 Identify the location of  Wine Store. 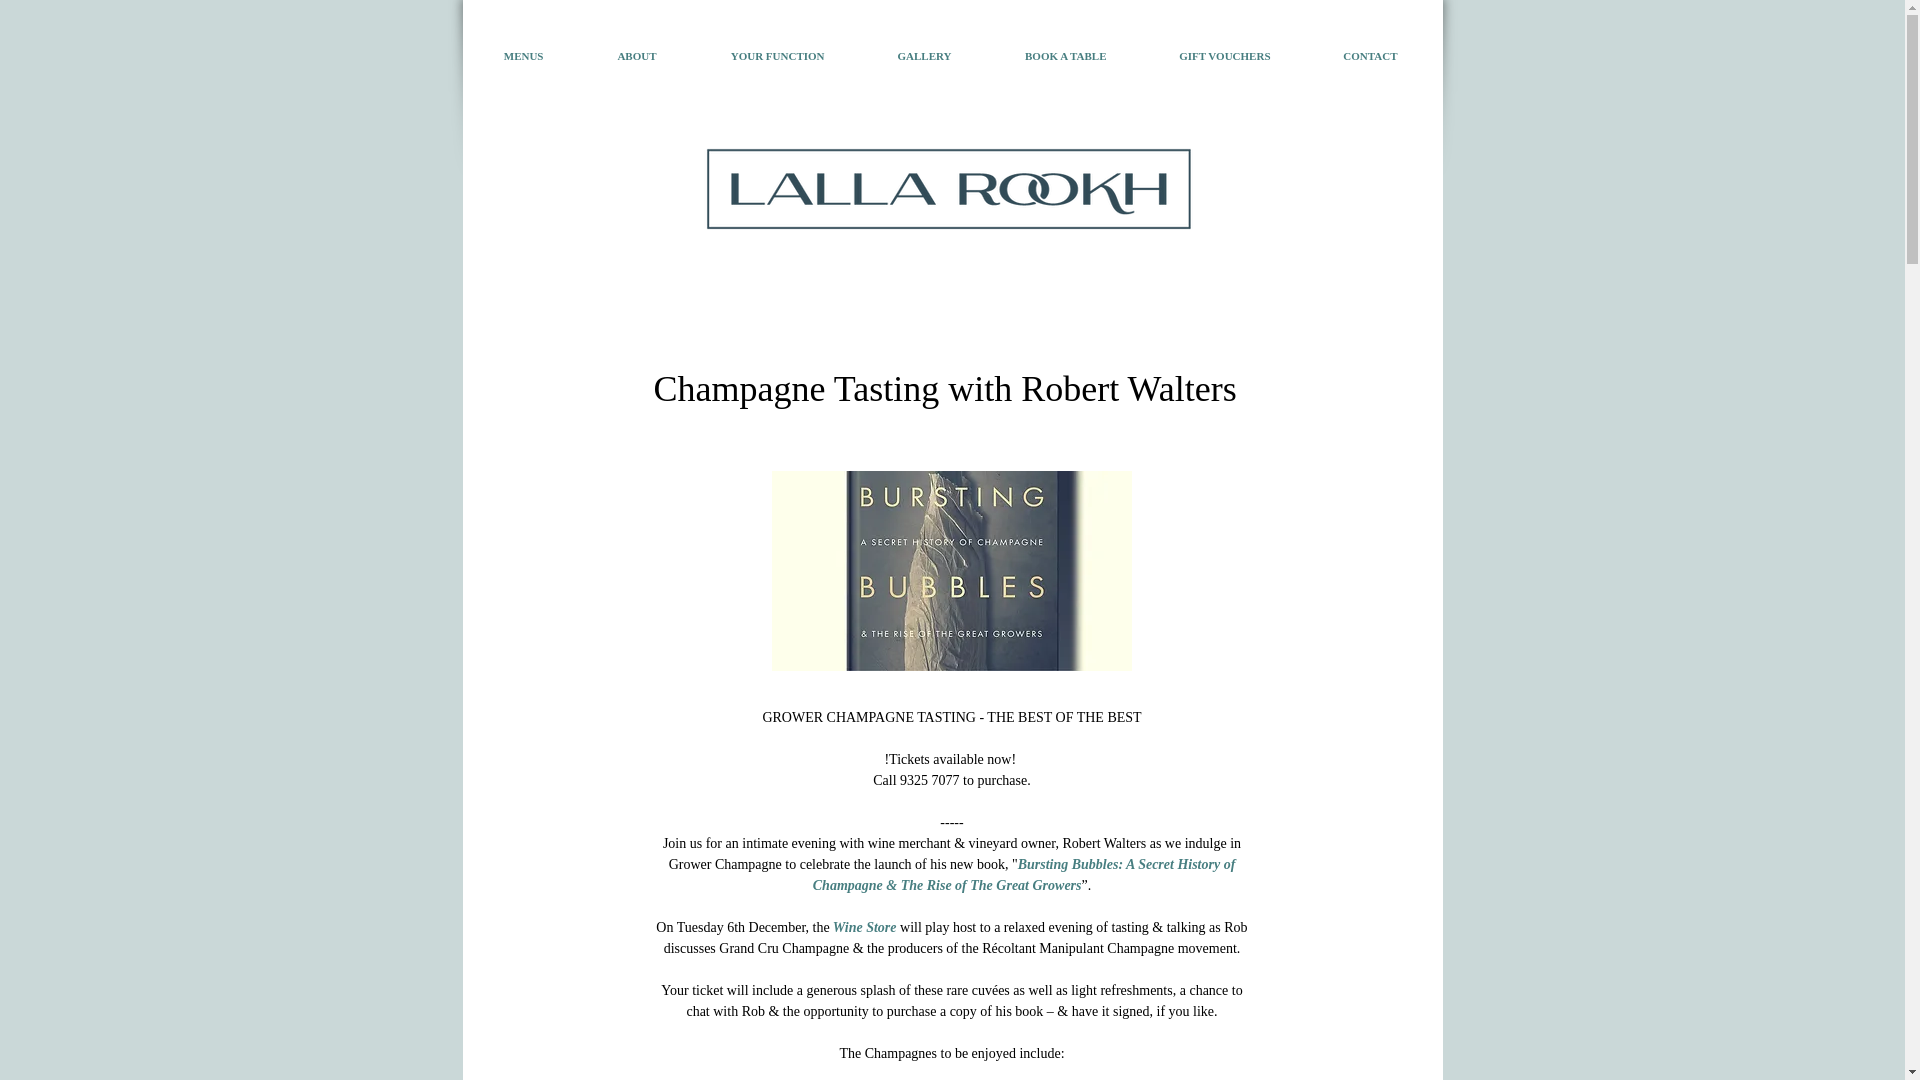
(864, 928).